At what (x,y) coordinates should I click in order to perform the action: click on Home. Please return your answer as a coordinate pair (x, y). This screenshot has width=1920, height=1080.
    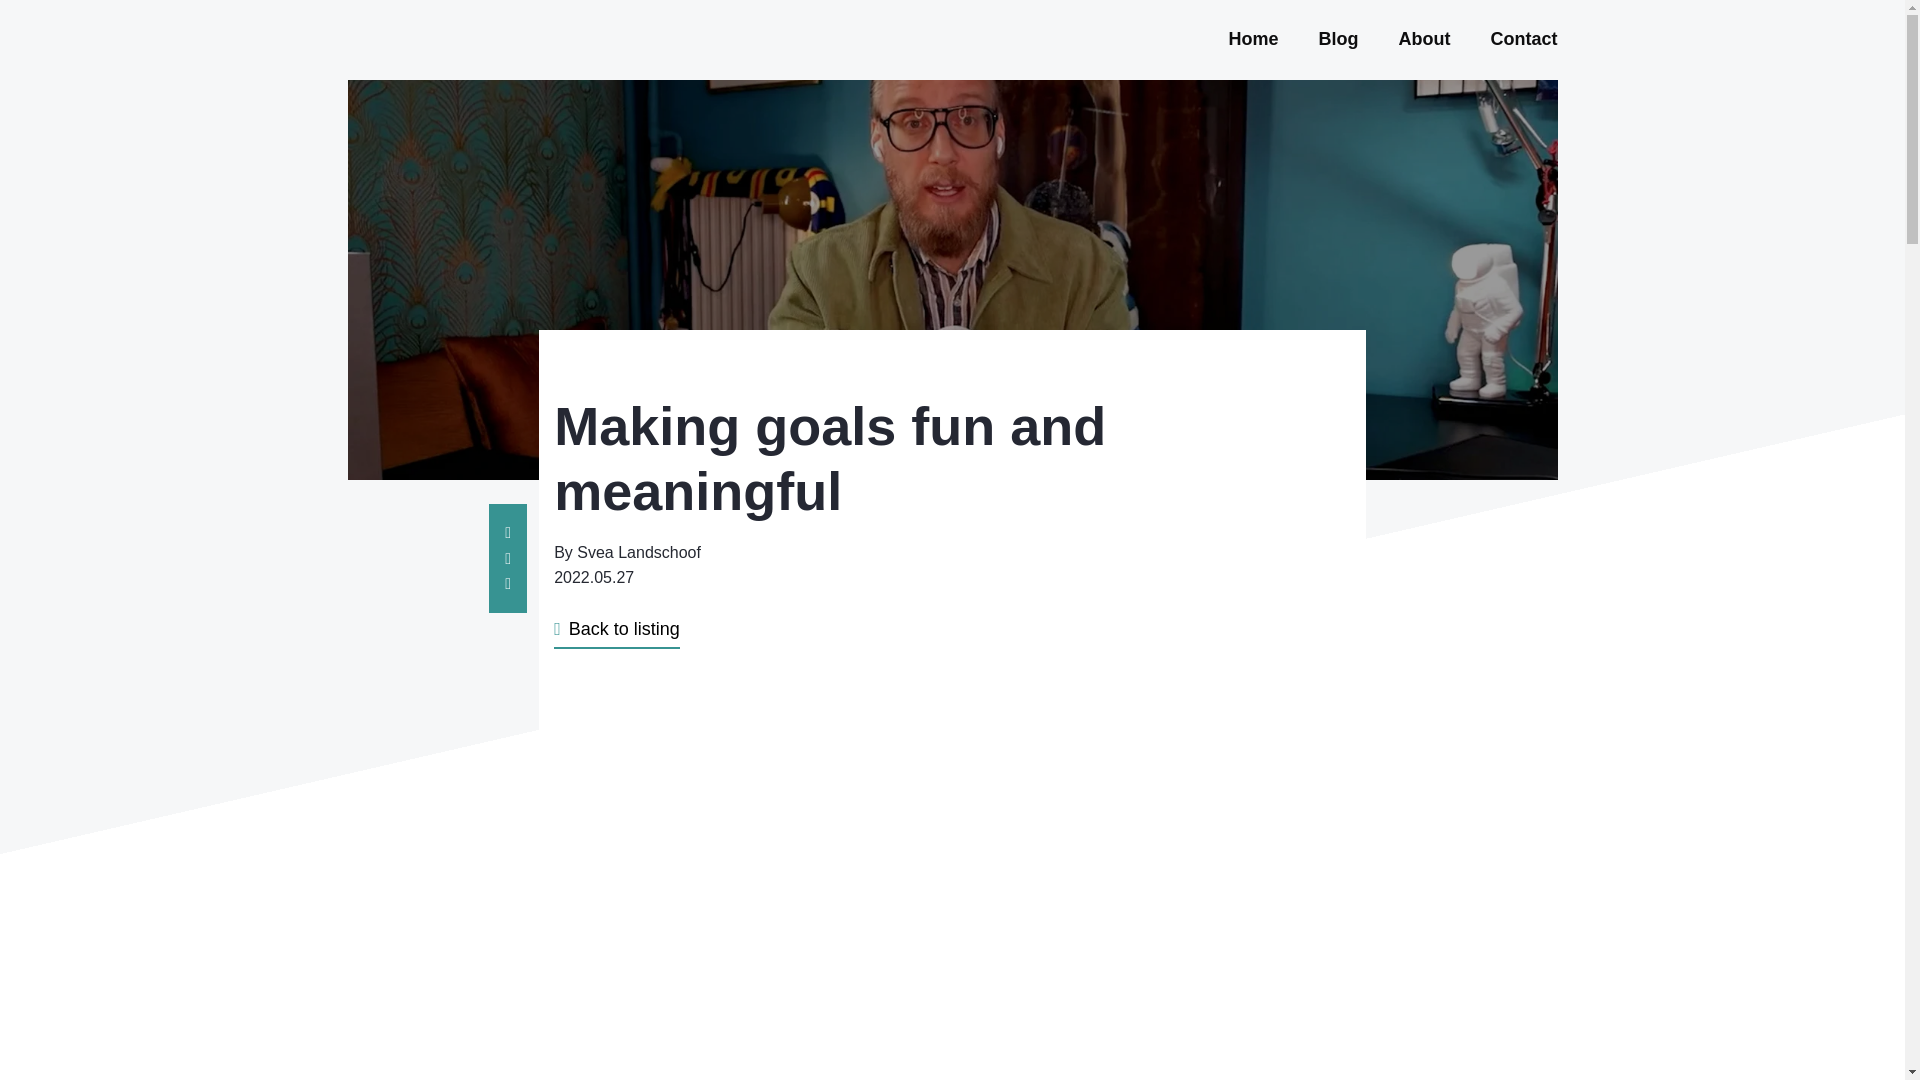
    Looking at the image, I should click on (1253, 38).